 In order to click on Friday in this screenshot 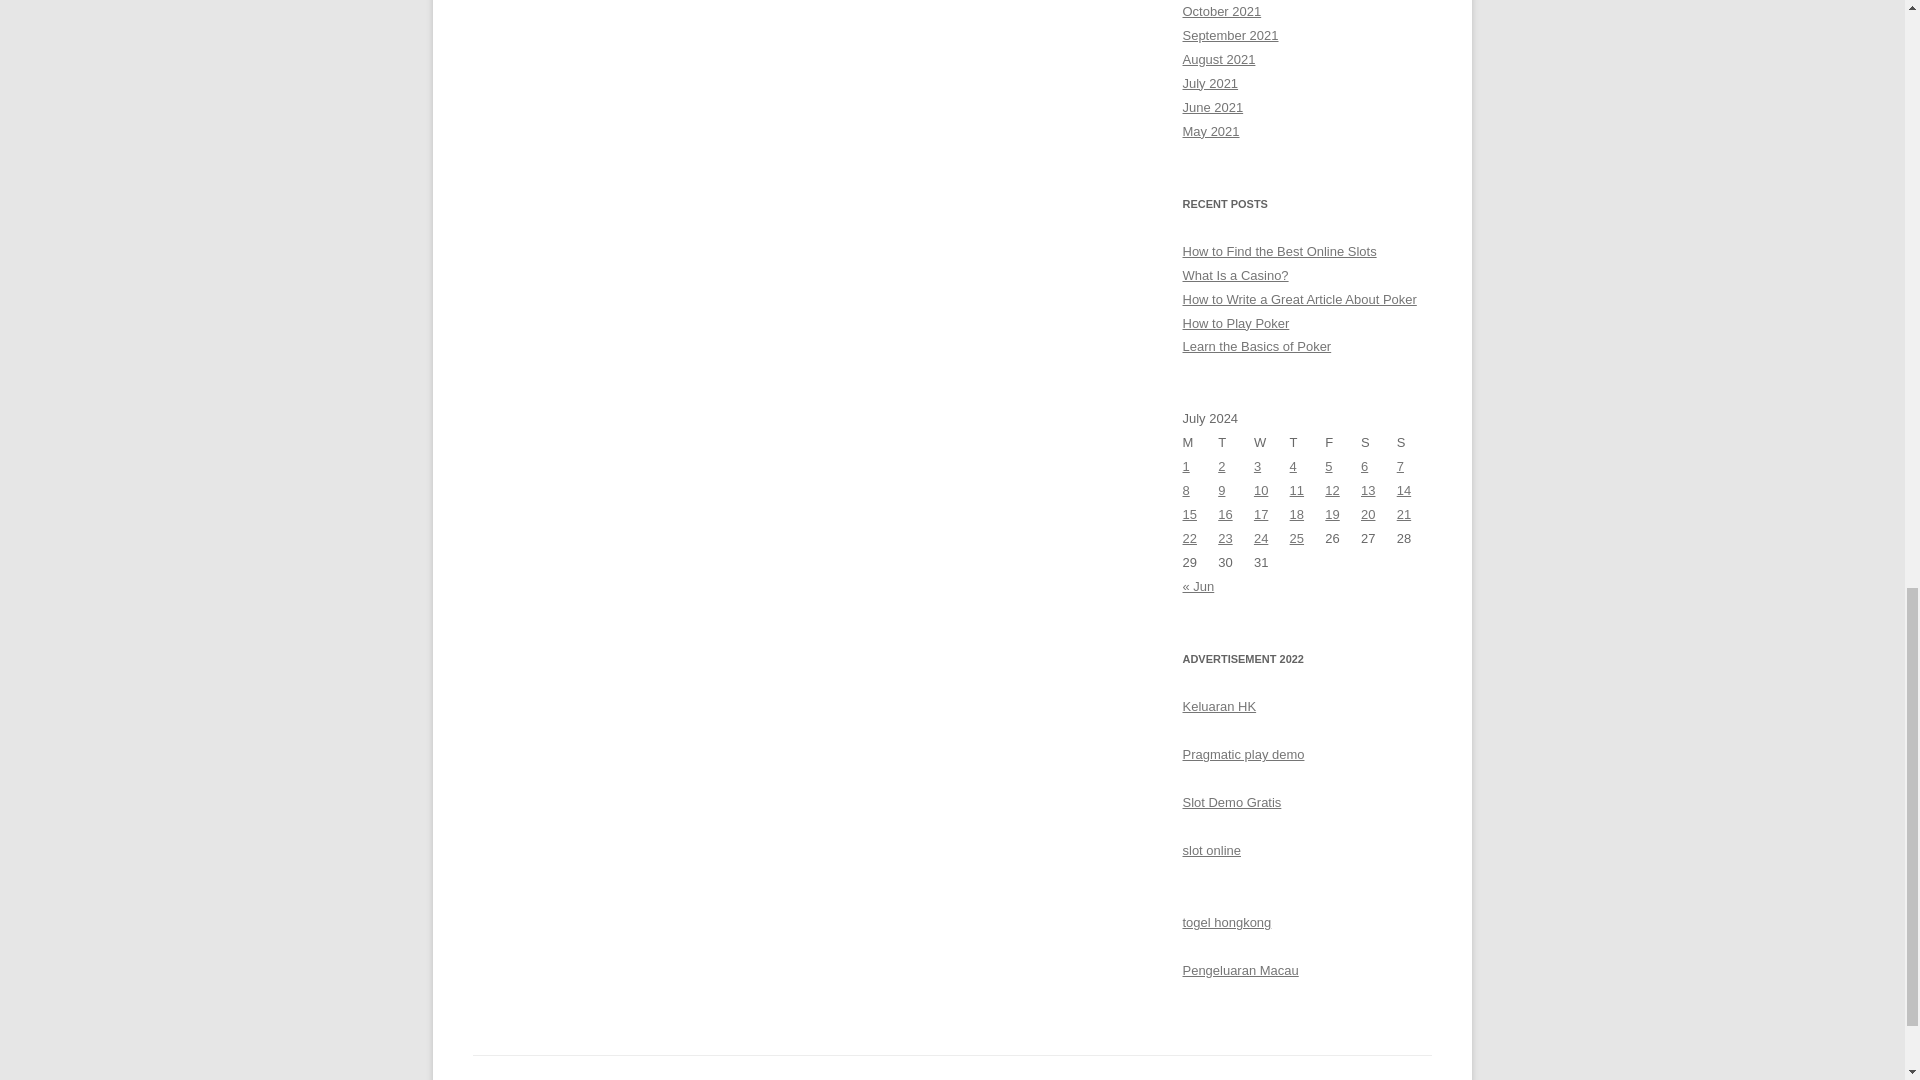, I will do `click(1342, 442)`.